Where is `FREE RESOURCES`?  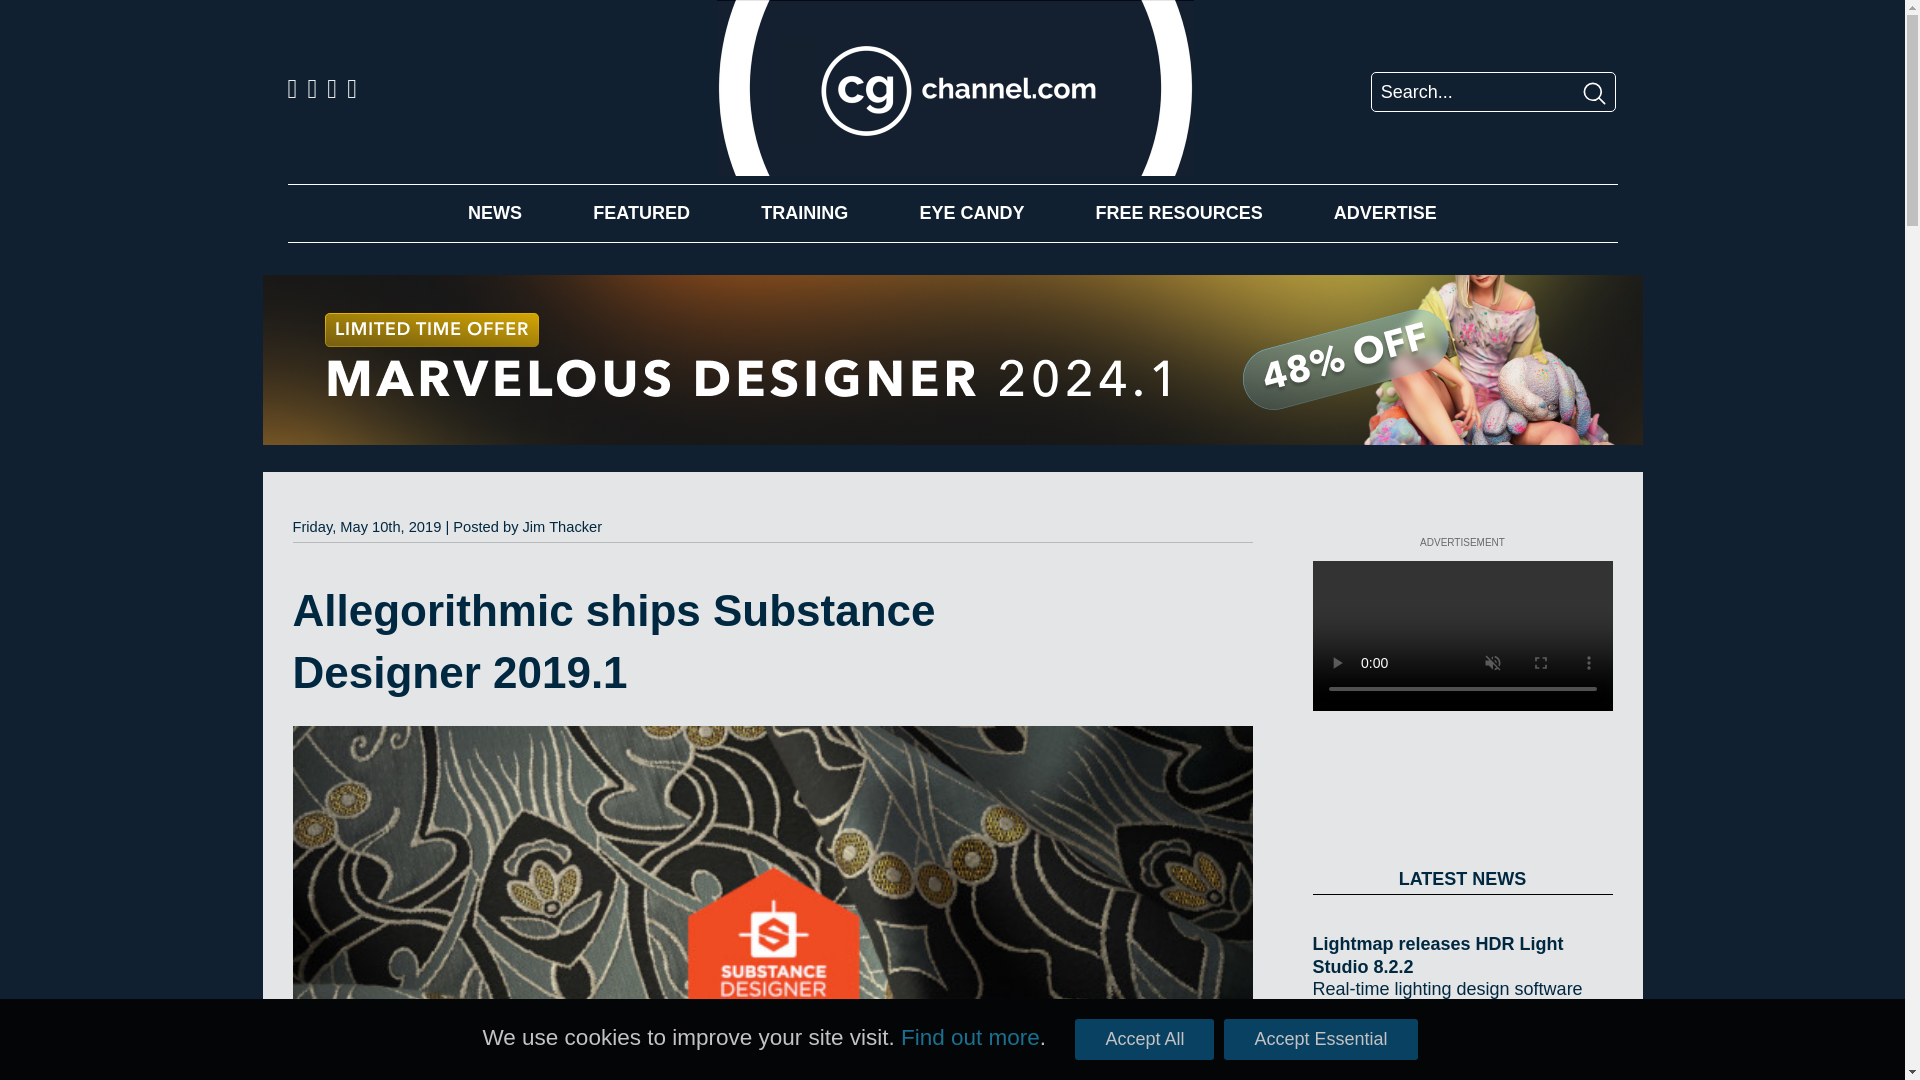 FREE RESOURCES is located at coordinates (1180, 212).